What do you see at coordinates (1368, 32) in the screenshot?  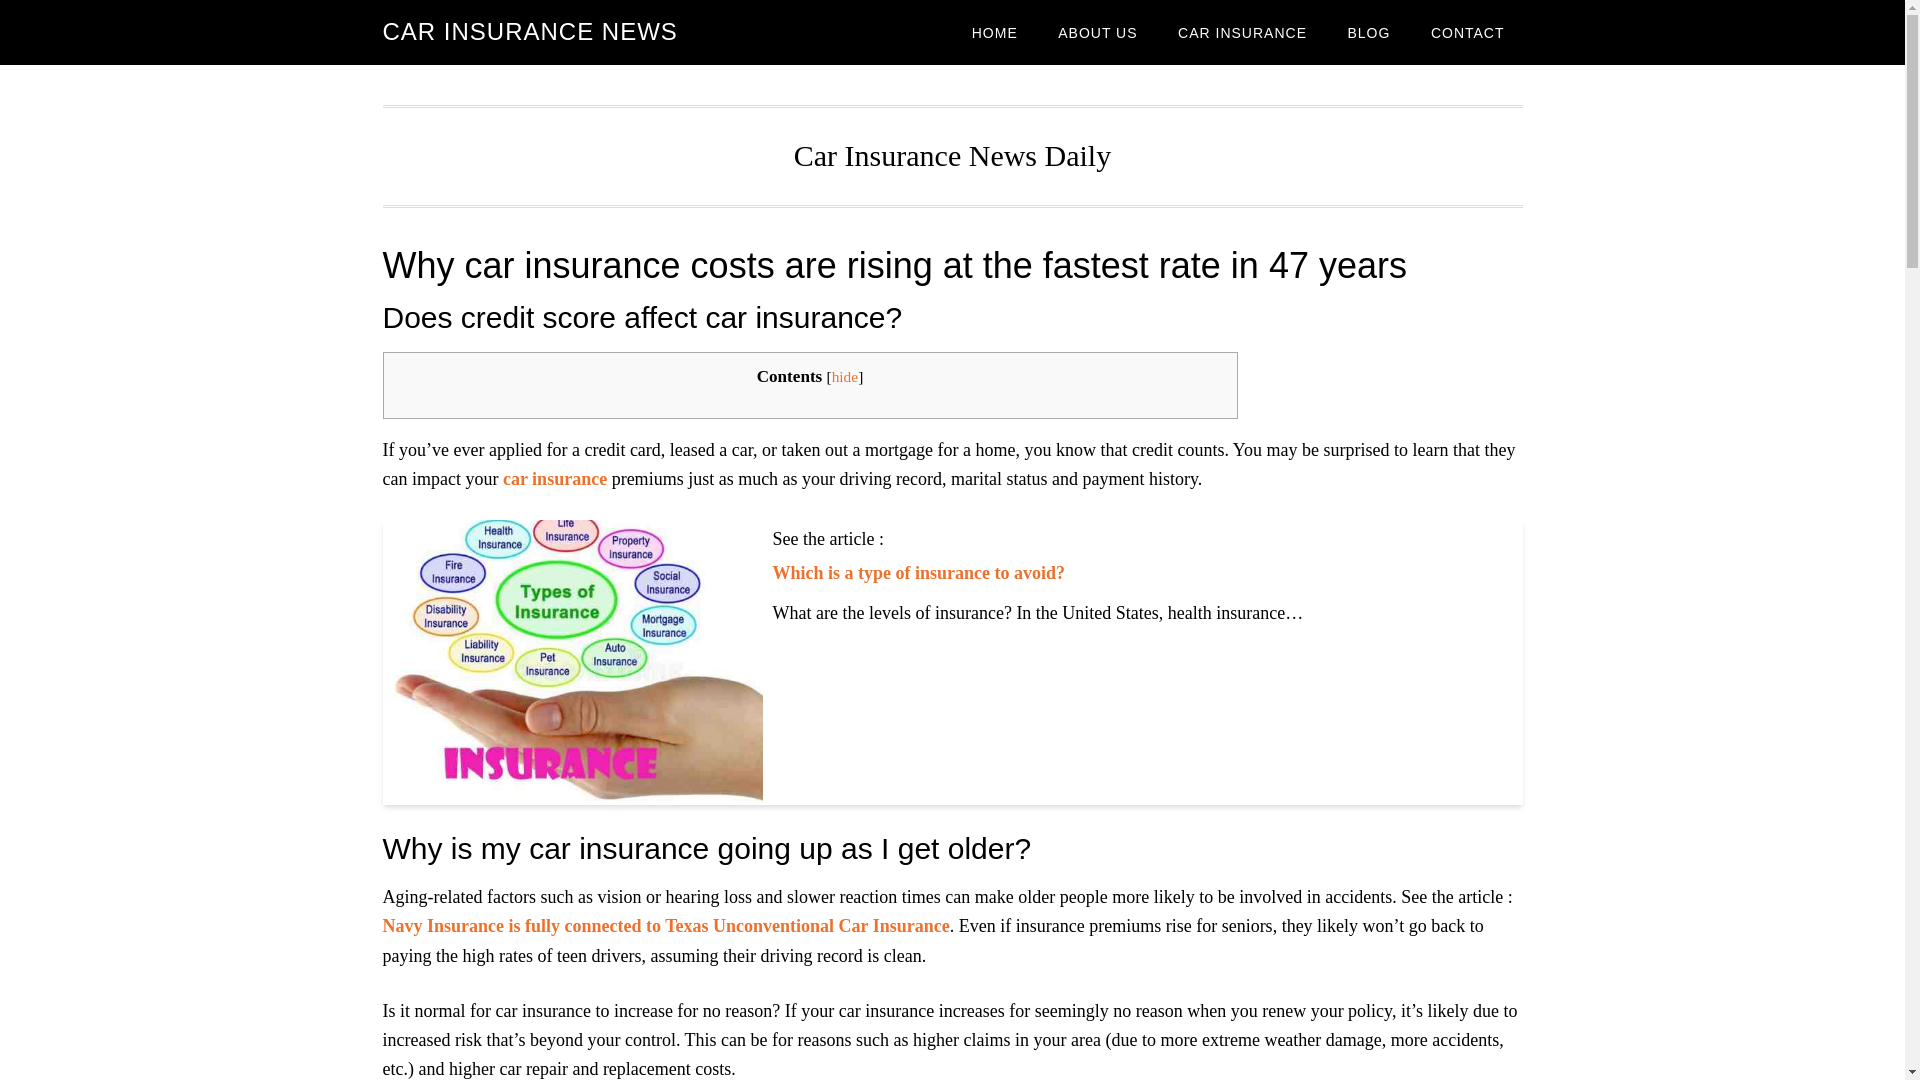 I see `BLOG` at bounding box center [1368, 32].